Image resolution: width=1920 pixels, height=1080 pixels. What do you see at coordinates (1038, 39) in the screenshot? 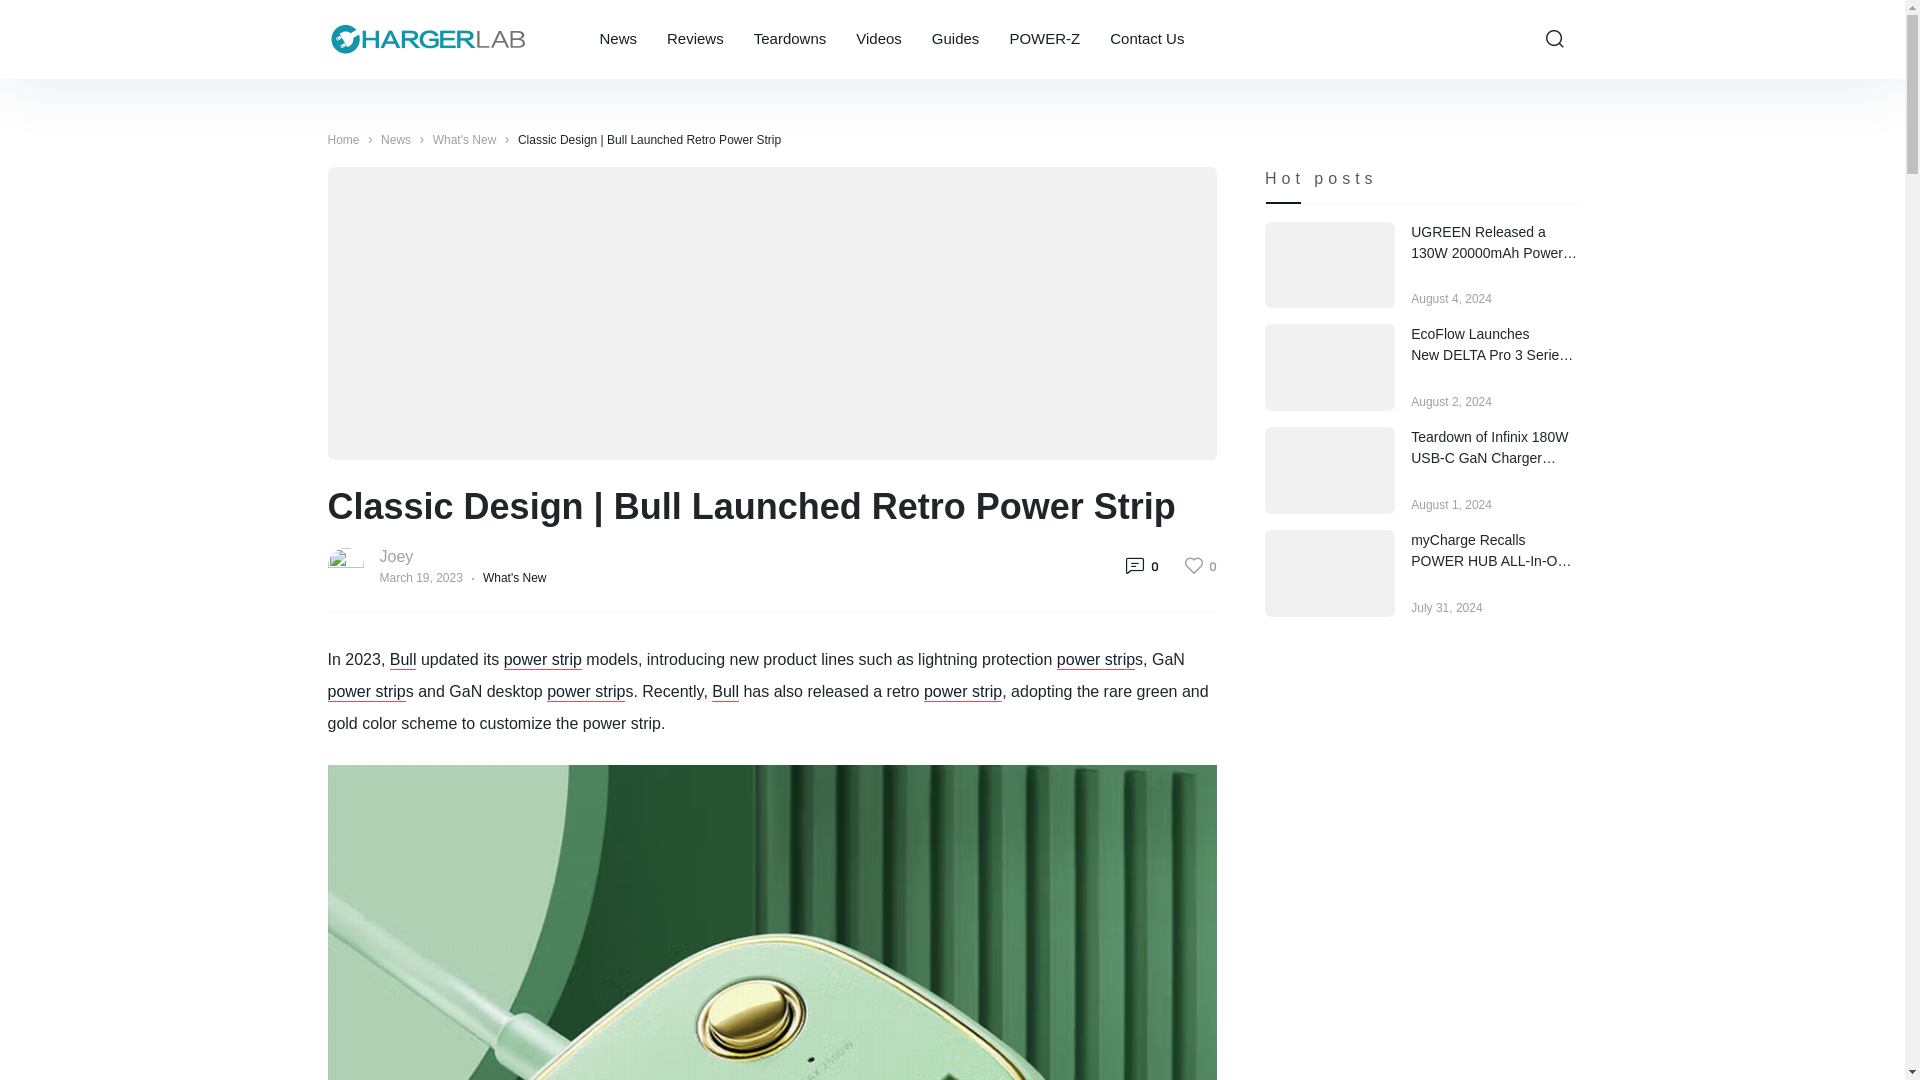
I see `Contact Us` at bounding box center [1038, 39].